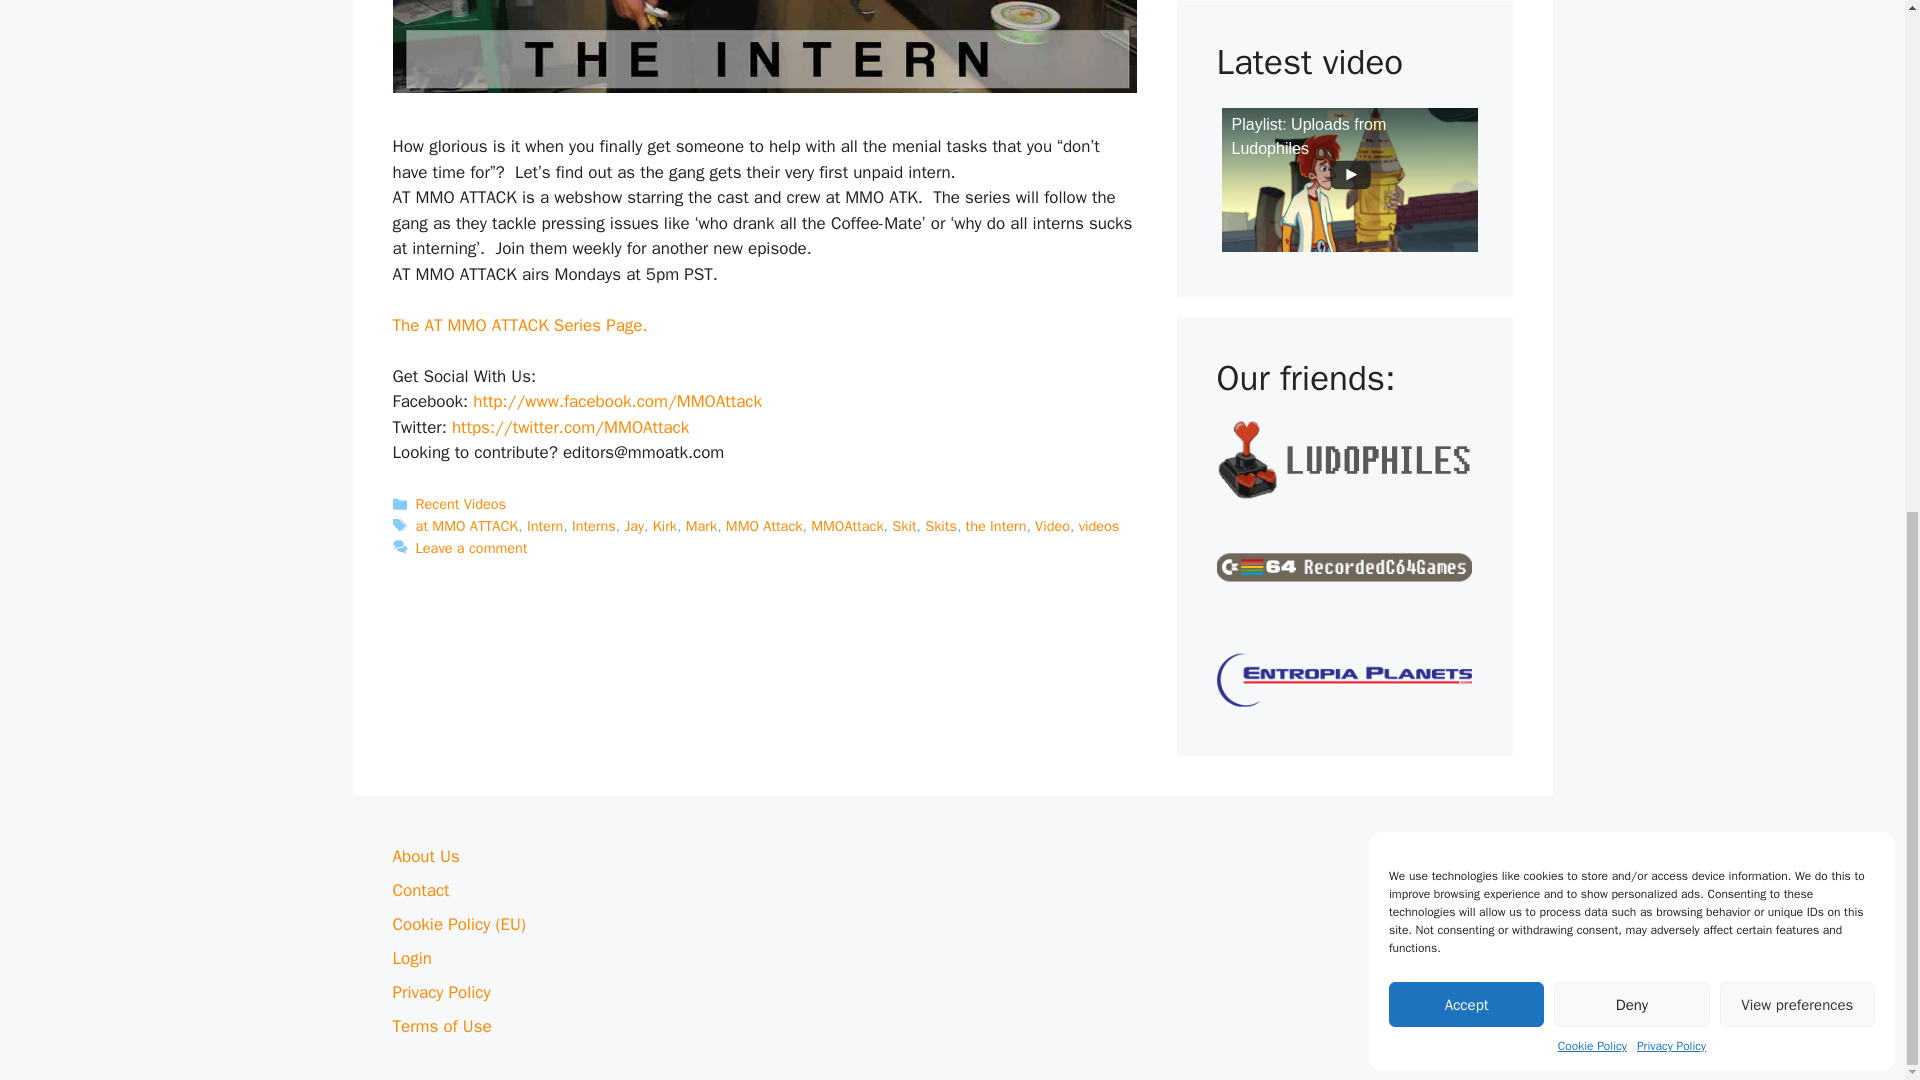  Describe the element at coordinates (519, 325) in the screenshot. I see `AT MMO ATK YouTube Series Page` at that location.